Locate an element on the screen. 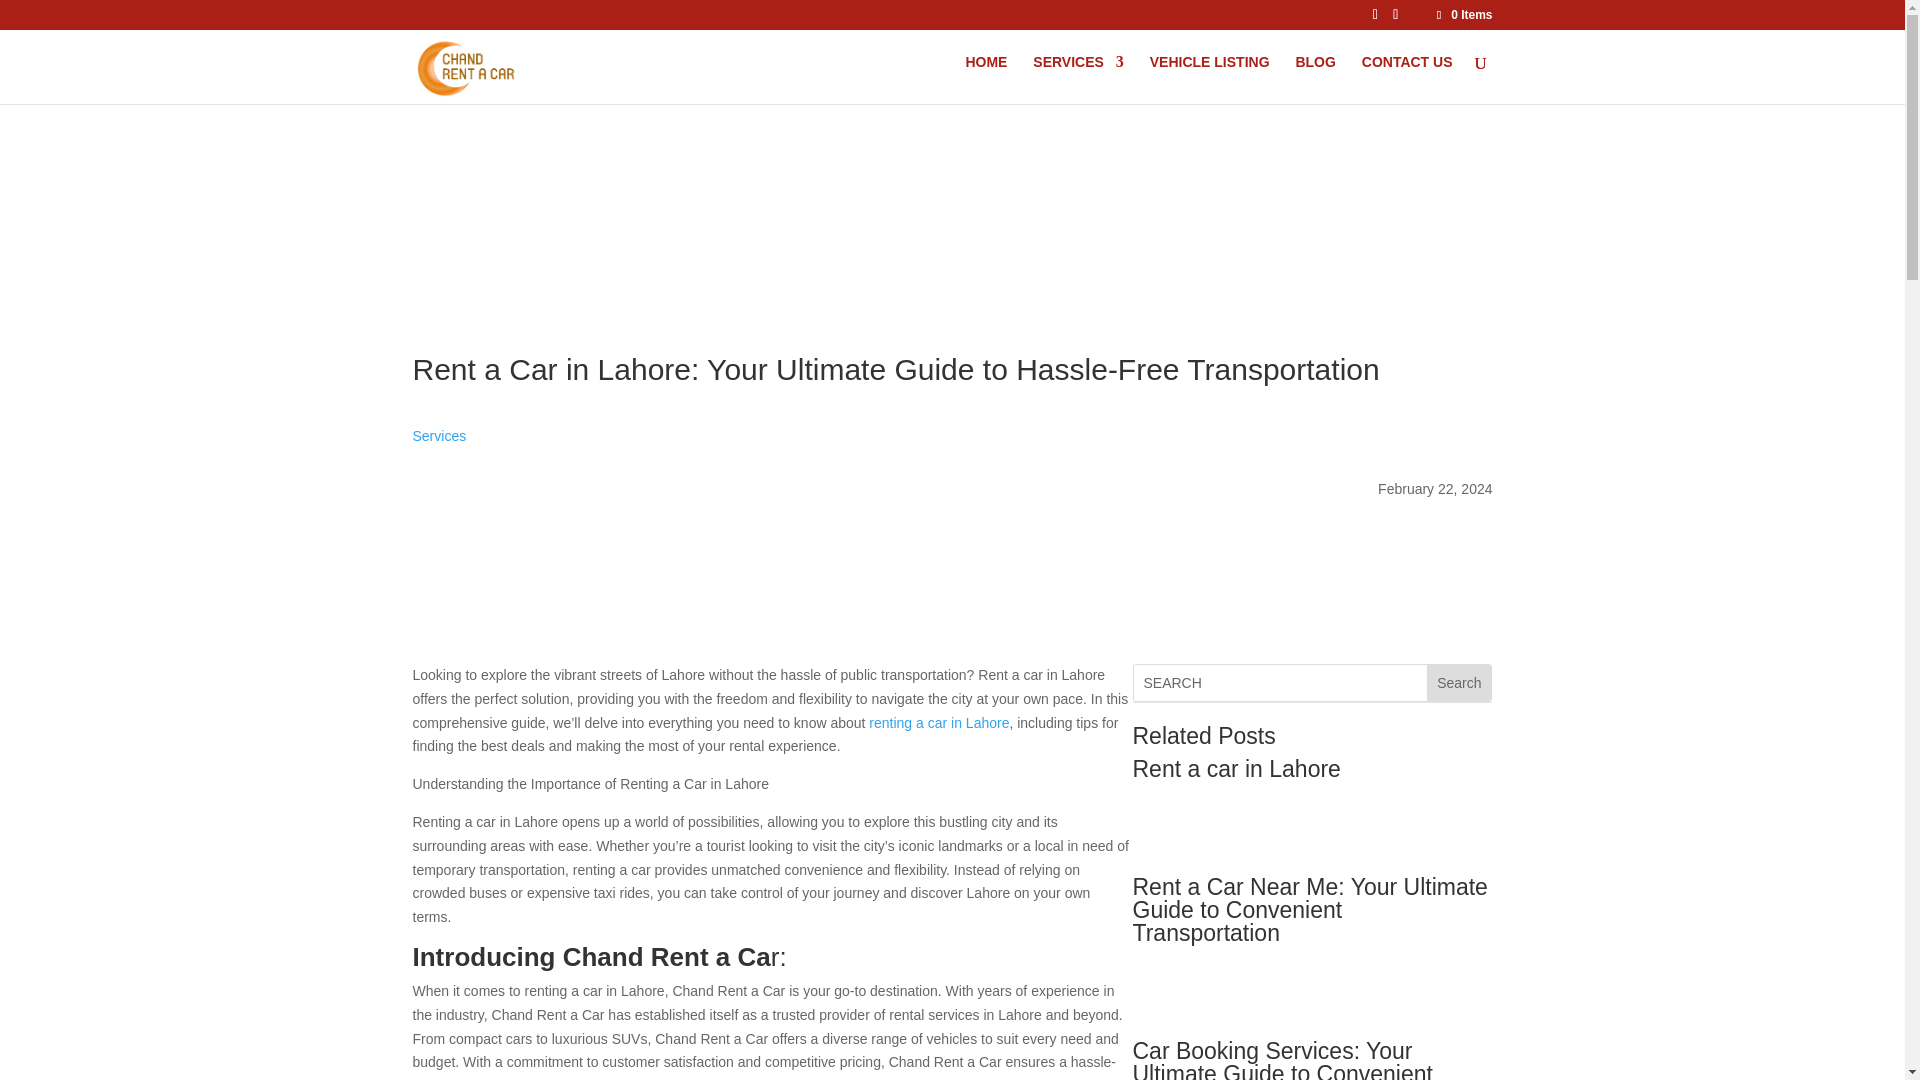 This screenshot has height=1080, width=1920. Services is located at coordinates (439, 435).